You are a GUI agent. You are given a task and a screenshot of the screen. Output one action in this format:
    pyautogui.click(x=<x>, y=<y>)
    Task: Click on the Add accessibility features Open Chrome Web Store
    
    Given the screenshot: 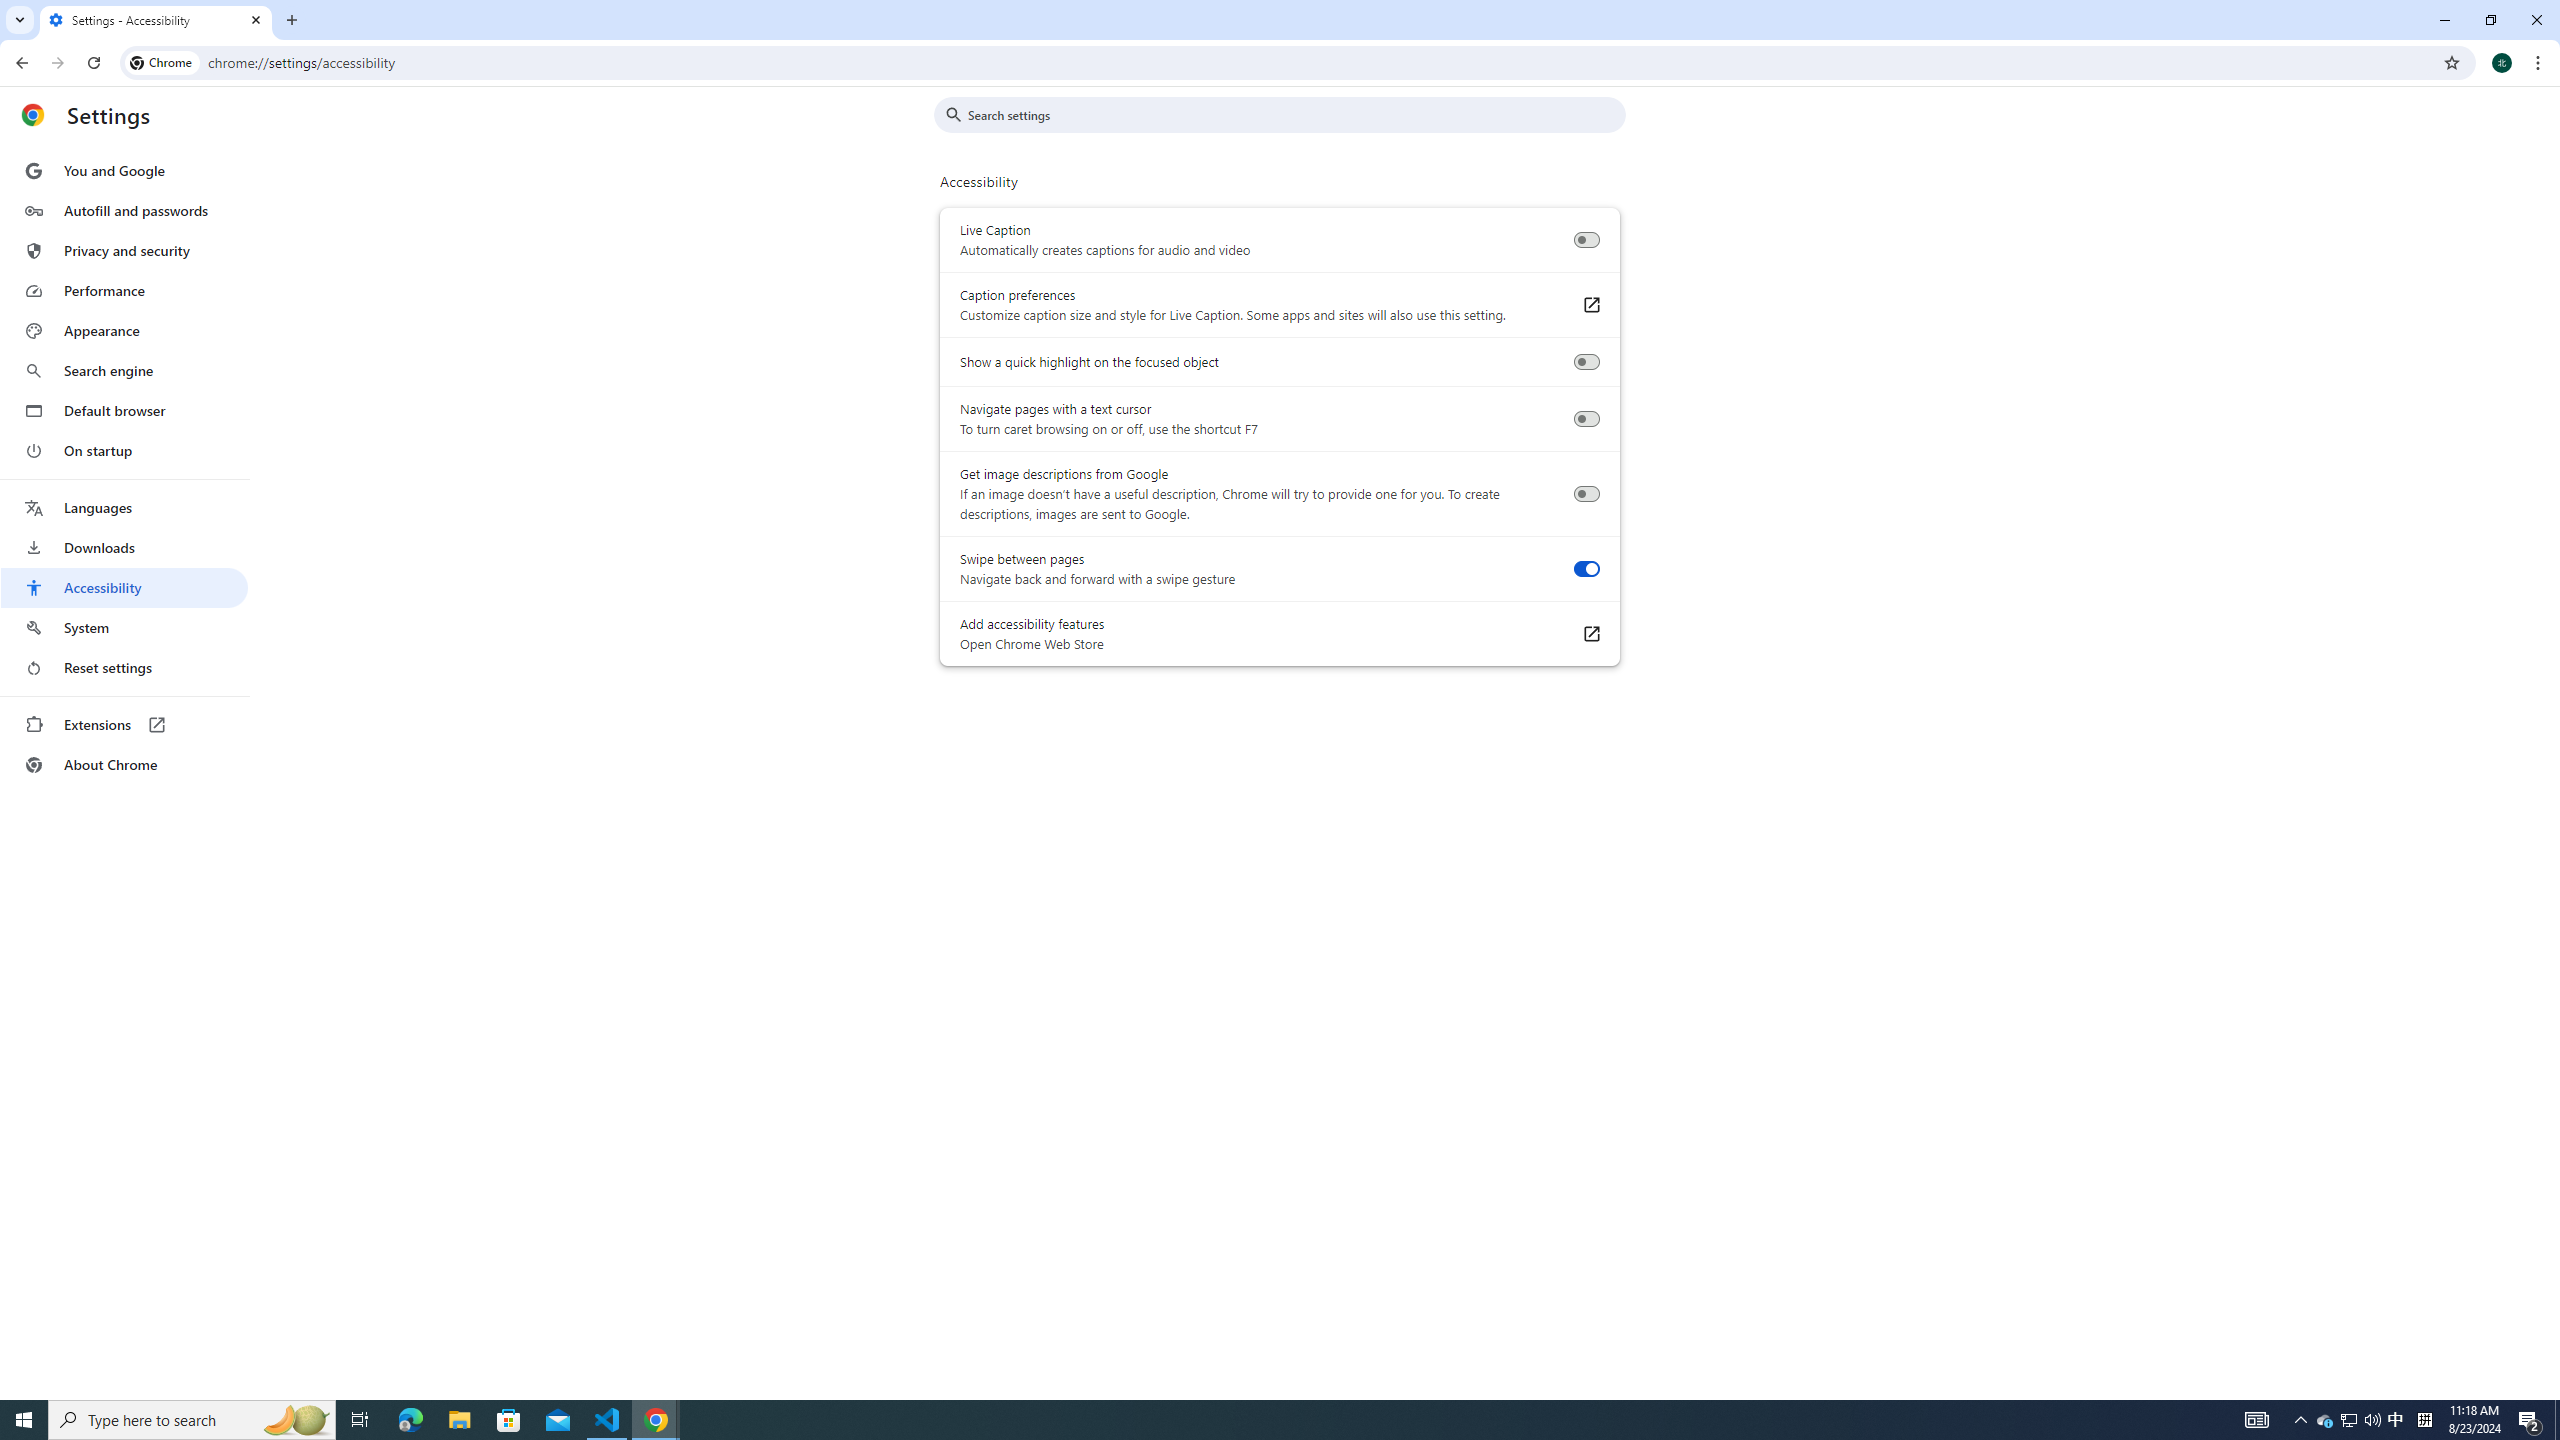 What is the action you would take?
    pyautogui.click(x=1590, y=634)
    